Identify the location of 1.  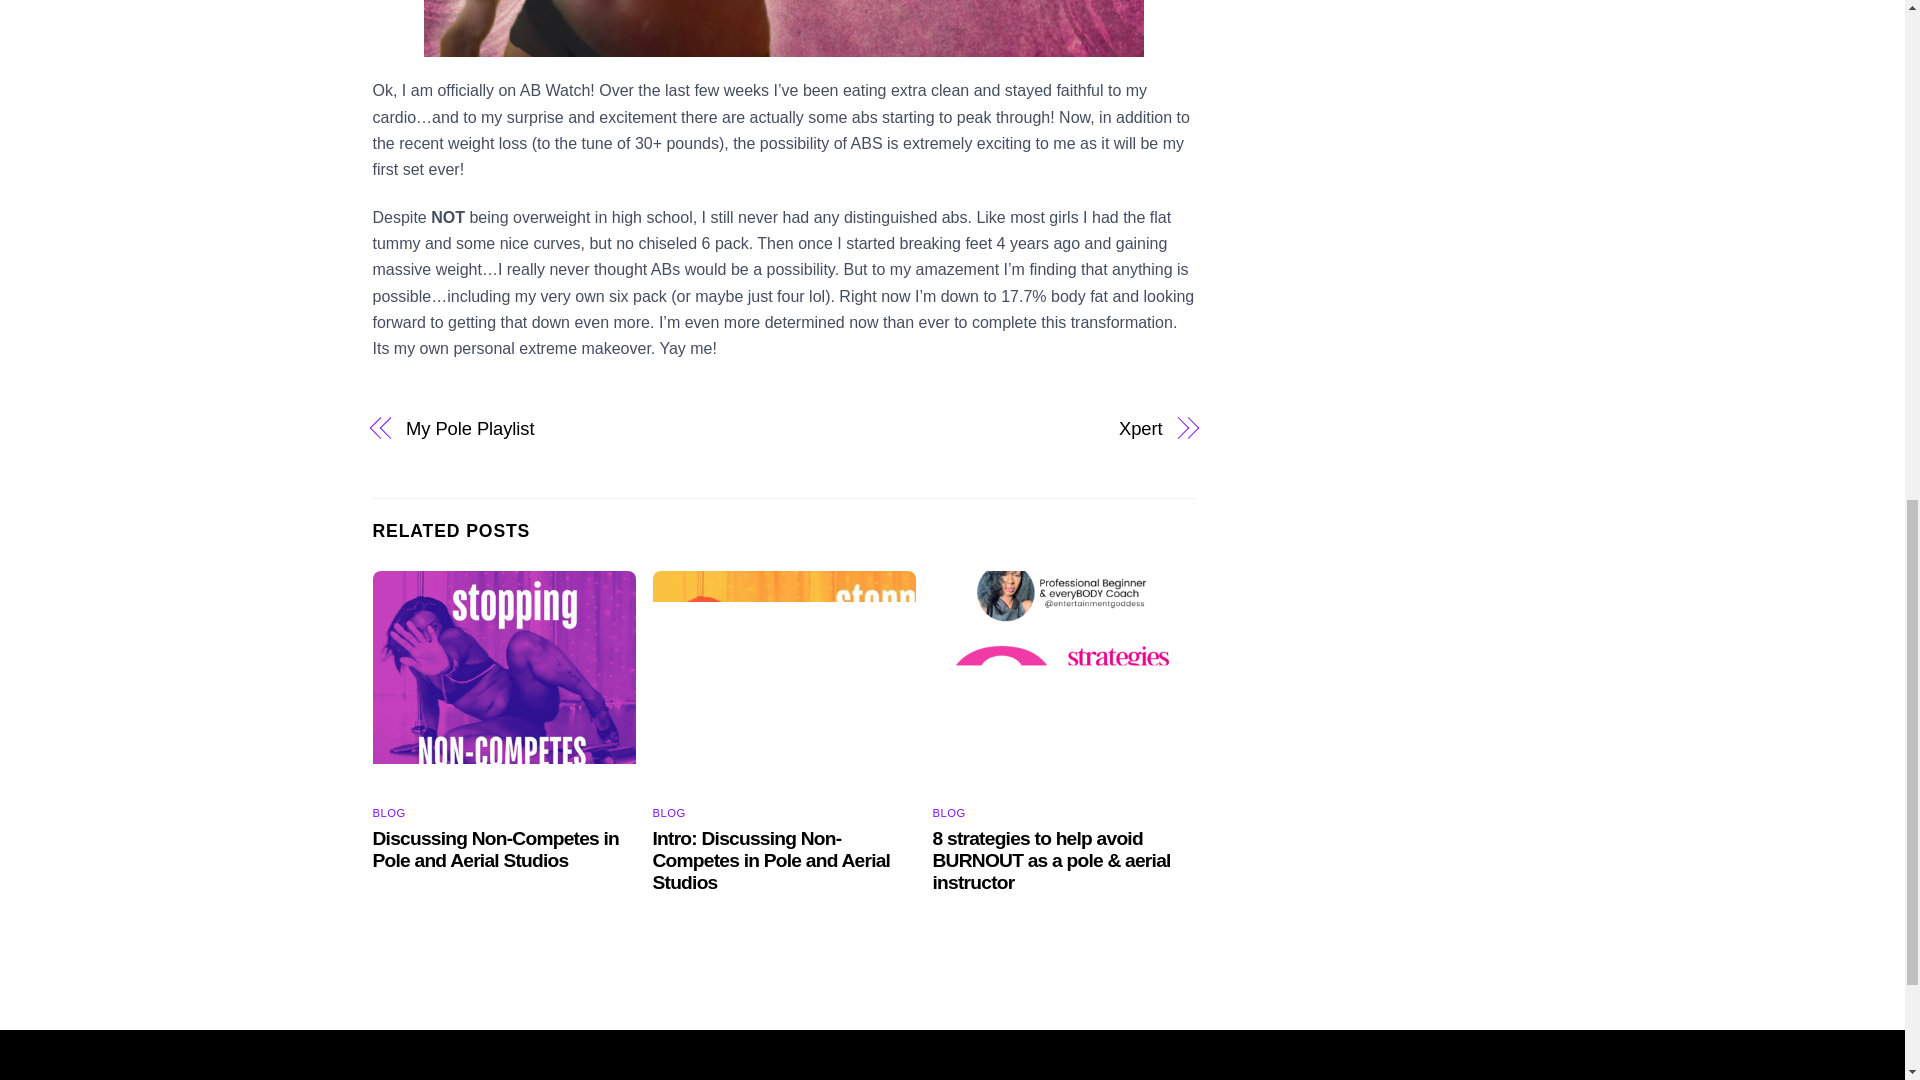
(1064, 681).